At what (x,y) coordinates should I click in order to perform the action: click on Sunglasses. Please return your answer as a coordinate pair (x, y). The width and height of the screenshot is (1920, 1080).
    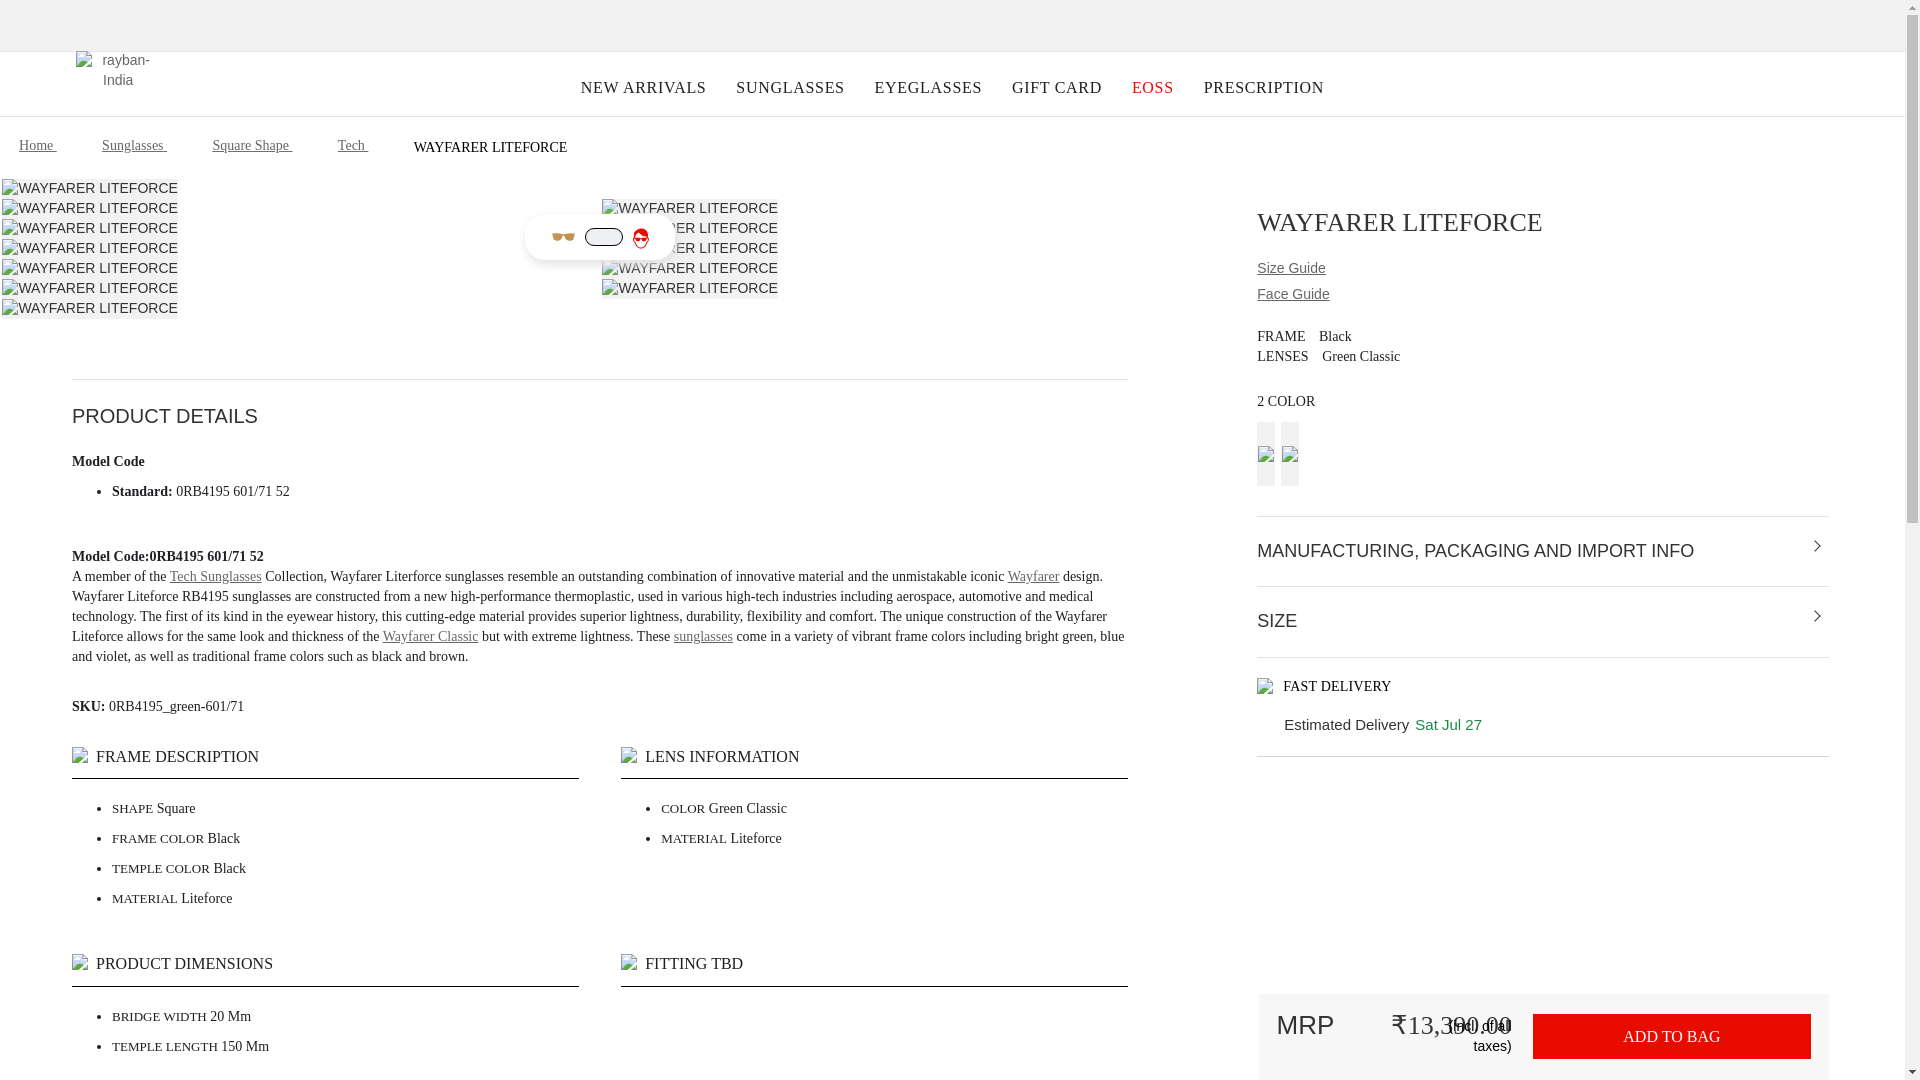
    Looking at the image, I should click on (134, 146).